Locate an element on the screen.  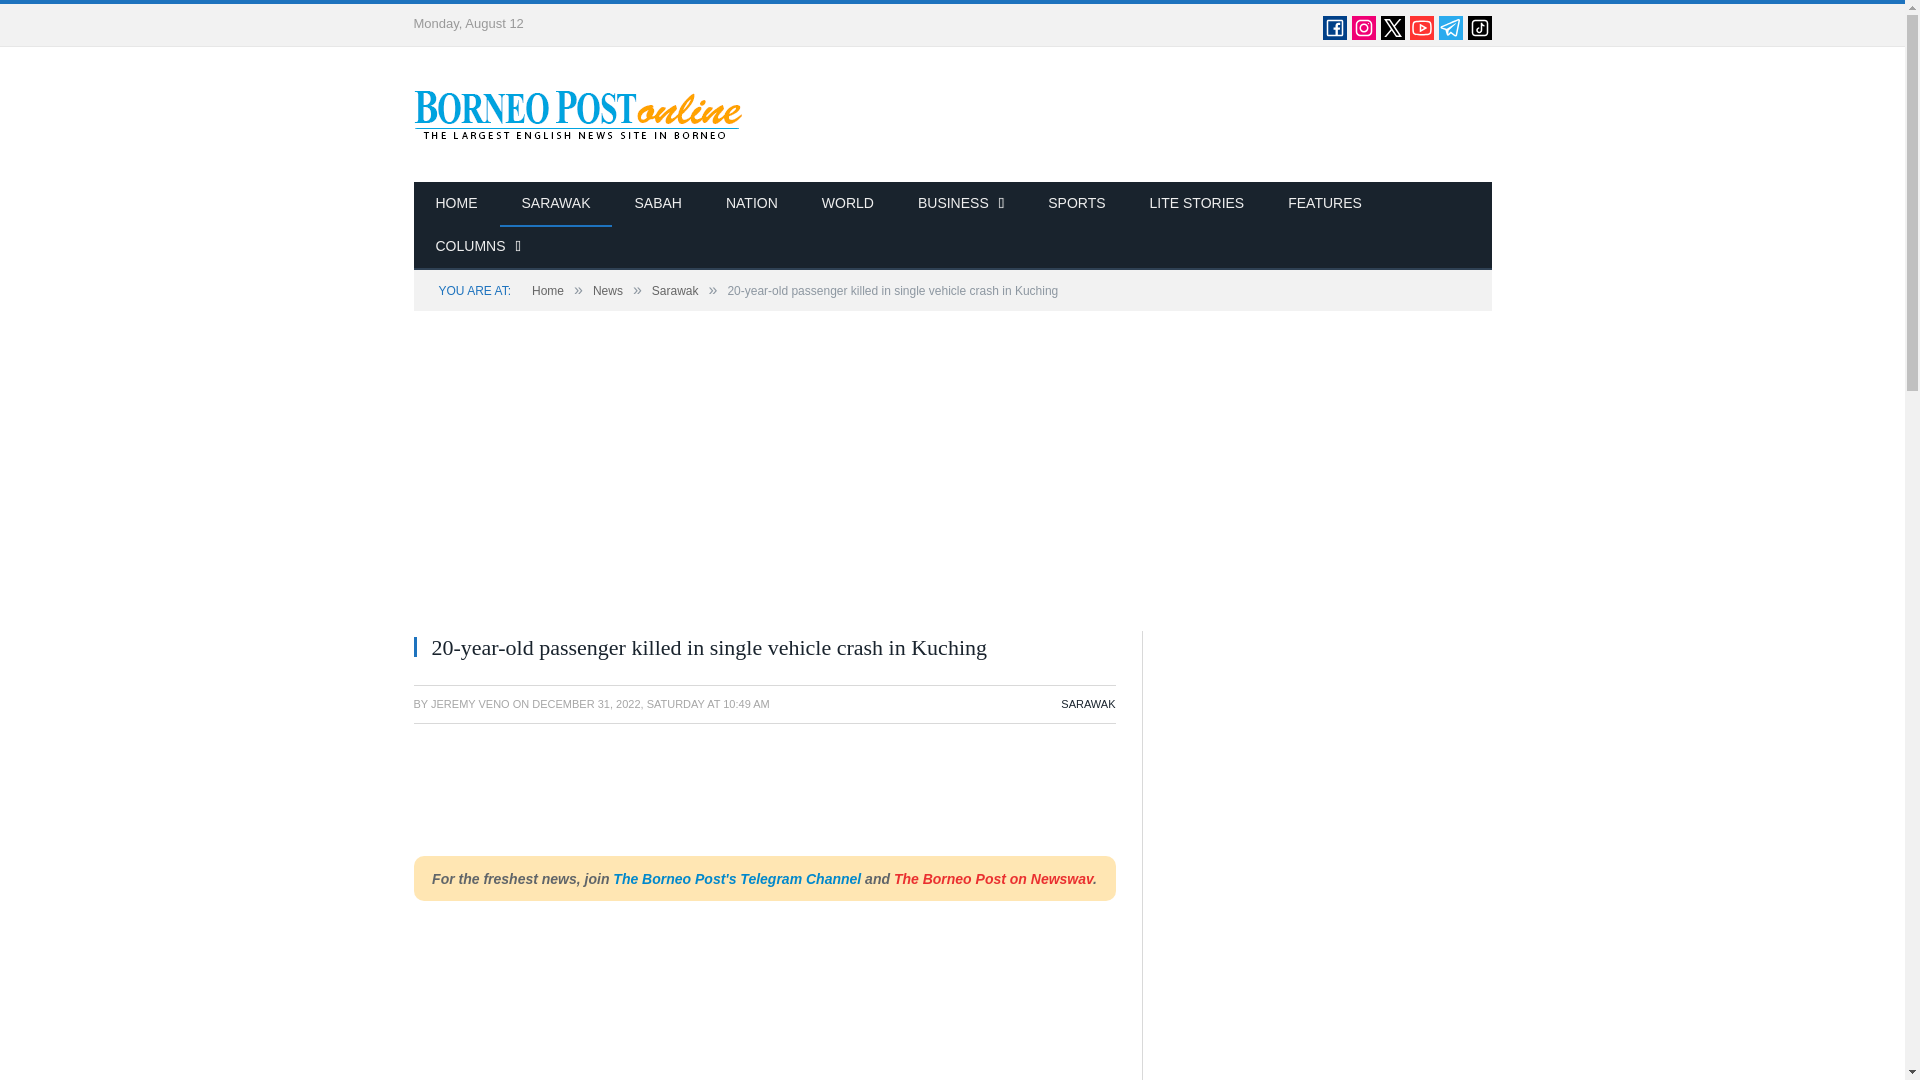
Sarawak is located at coordinates (675, 291).